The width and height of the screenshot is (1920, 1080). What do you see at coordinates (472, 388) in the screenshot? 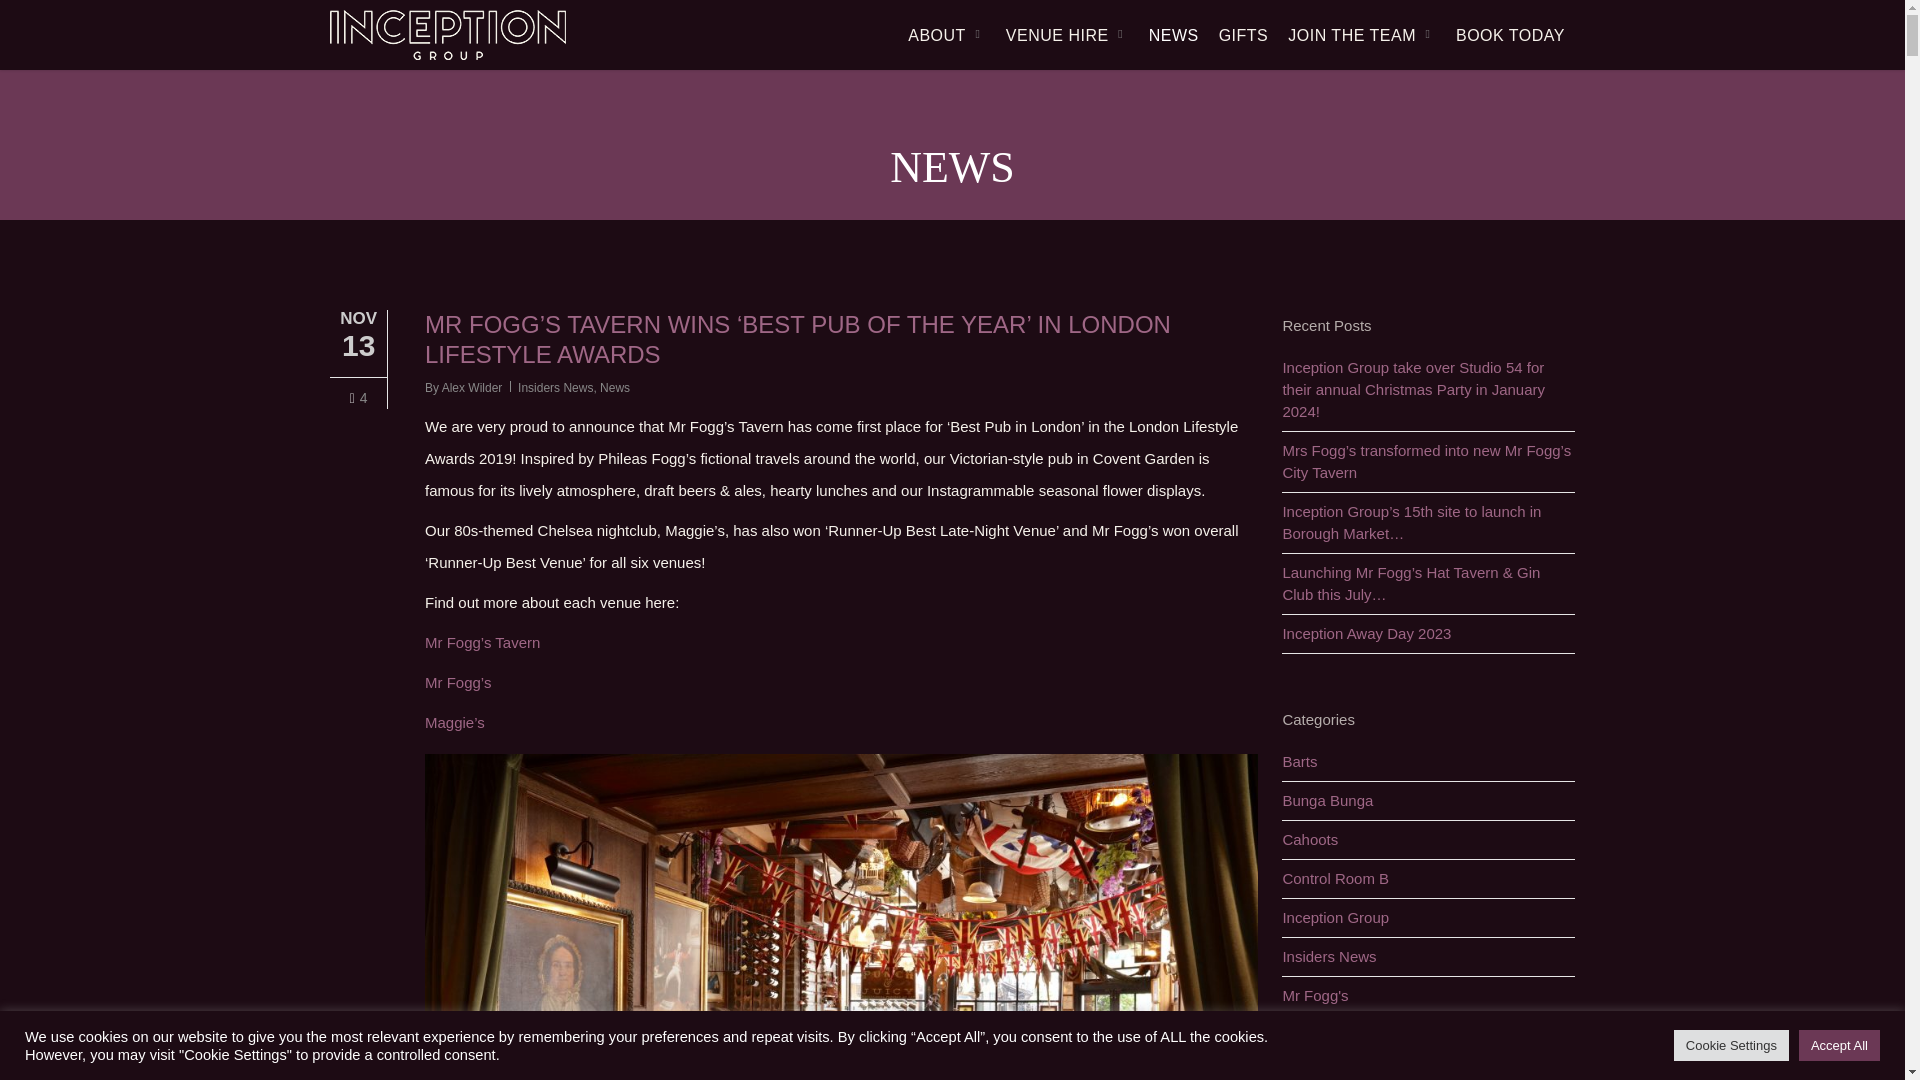
I see `Posts by Alex Wilder` at bounding box center [472, 388].